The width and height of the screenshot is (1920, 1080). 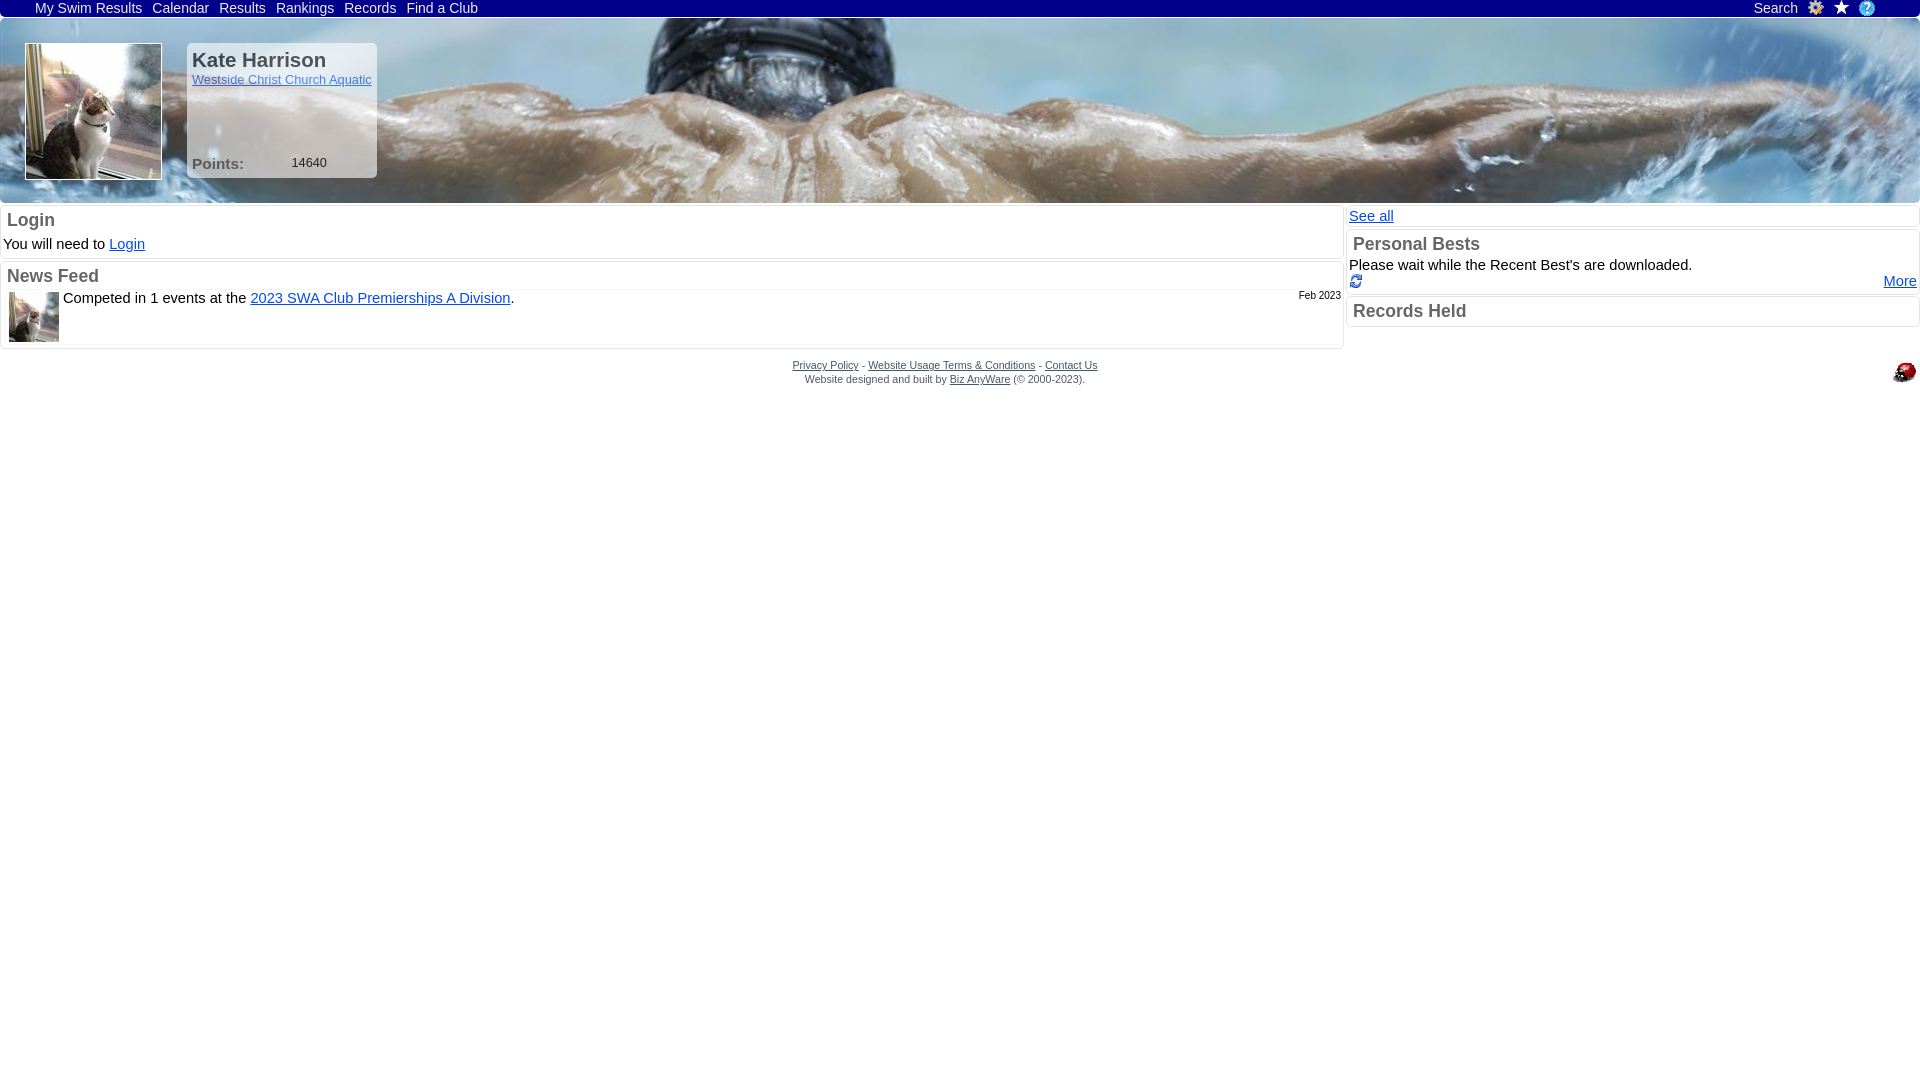 I want to click on Contact Us, so click(x=1072, y=365).